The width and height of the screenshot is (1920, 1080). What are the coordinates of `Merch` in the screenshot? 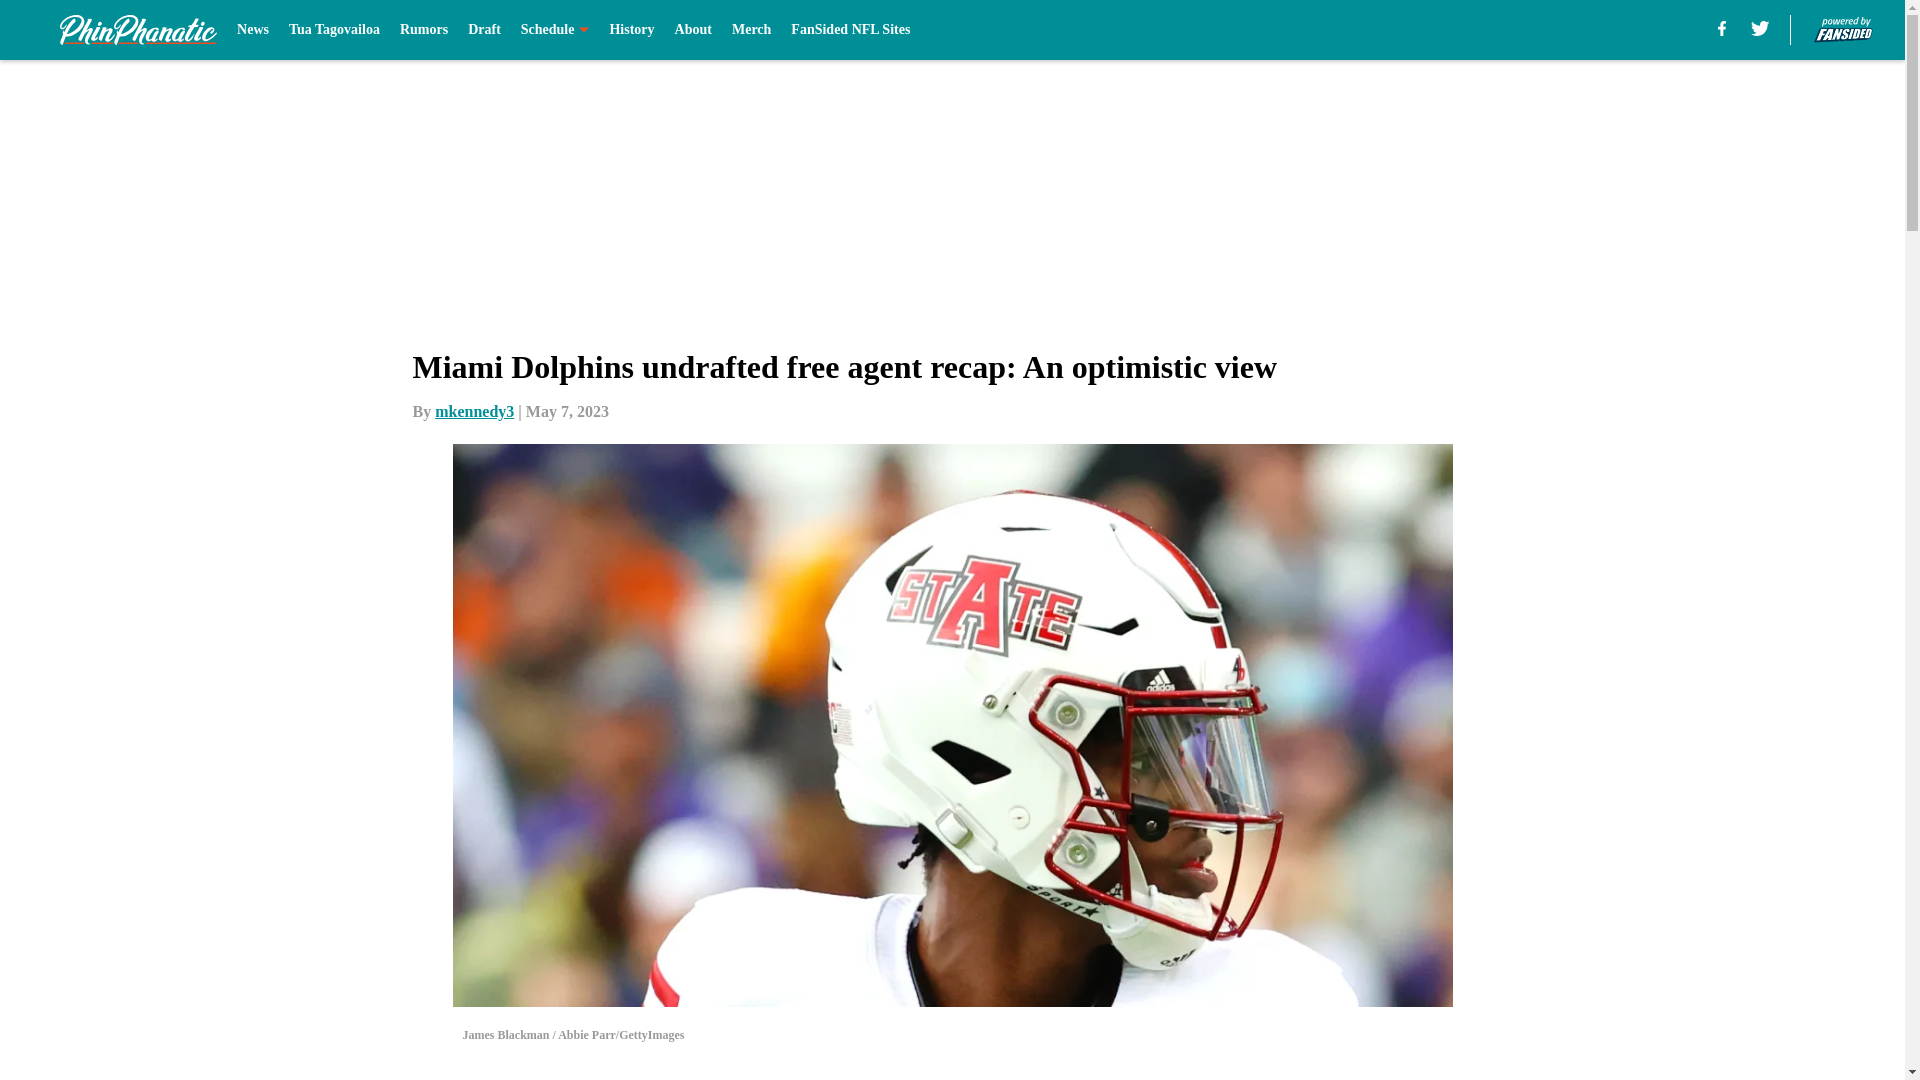 It's located at (751, 30).